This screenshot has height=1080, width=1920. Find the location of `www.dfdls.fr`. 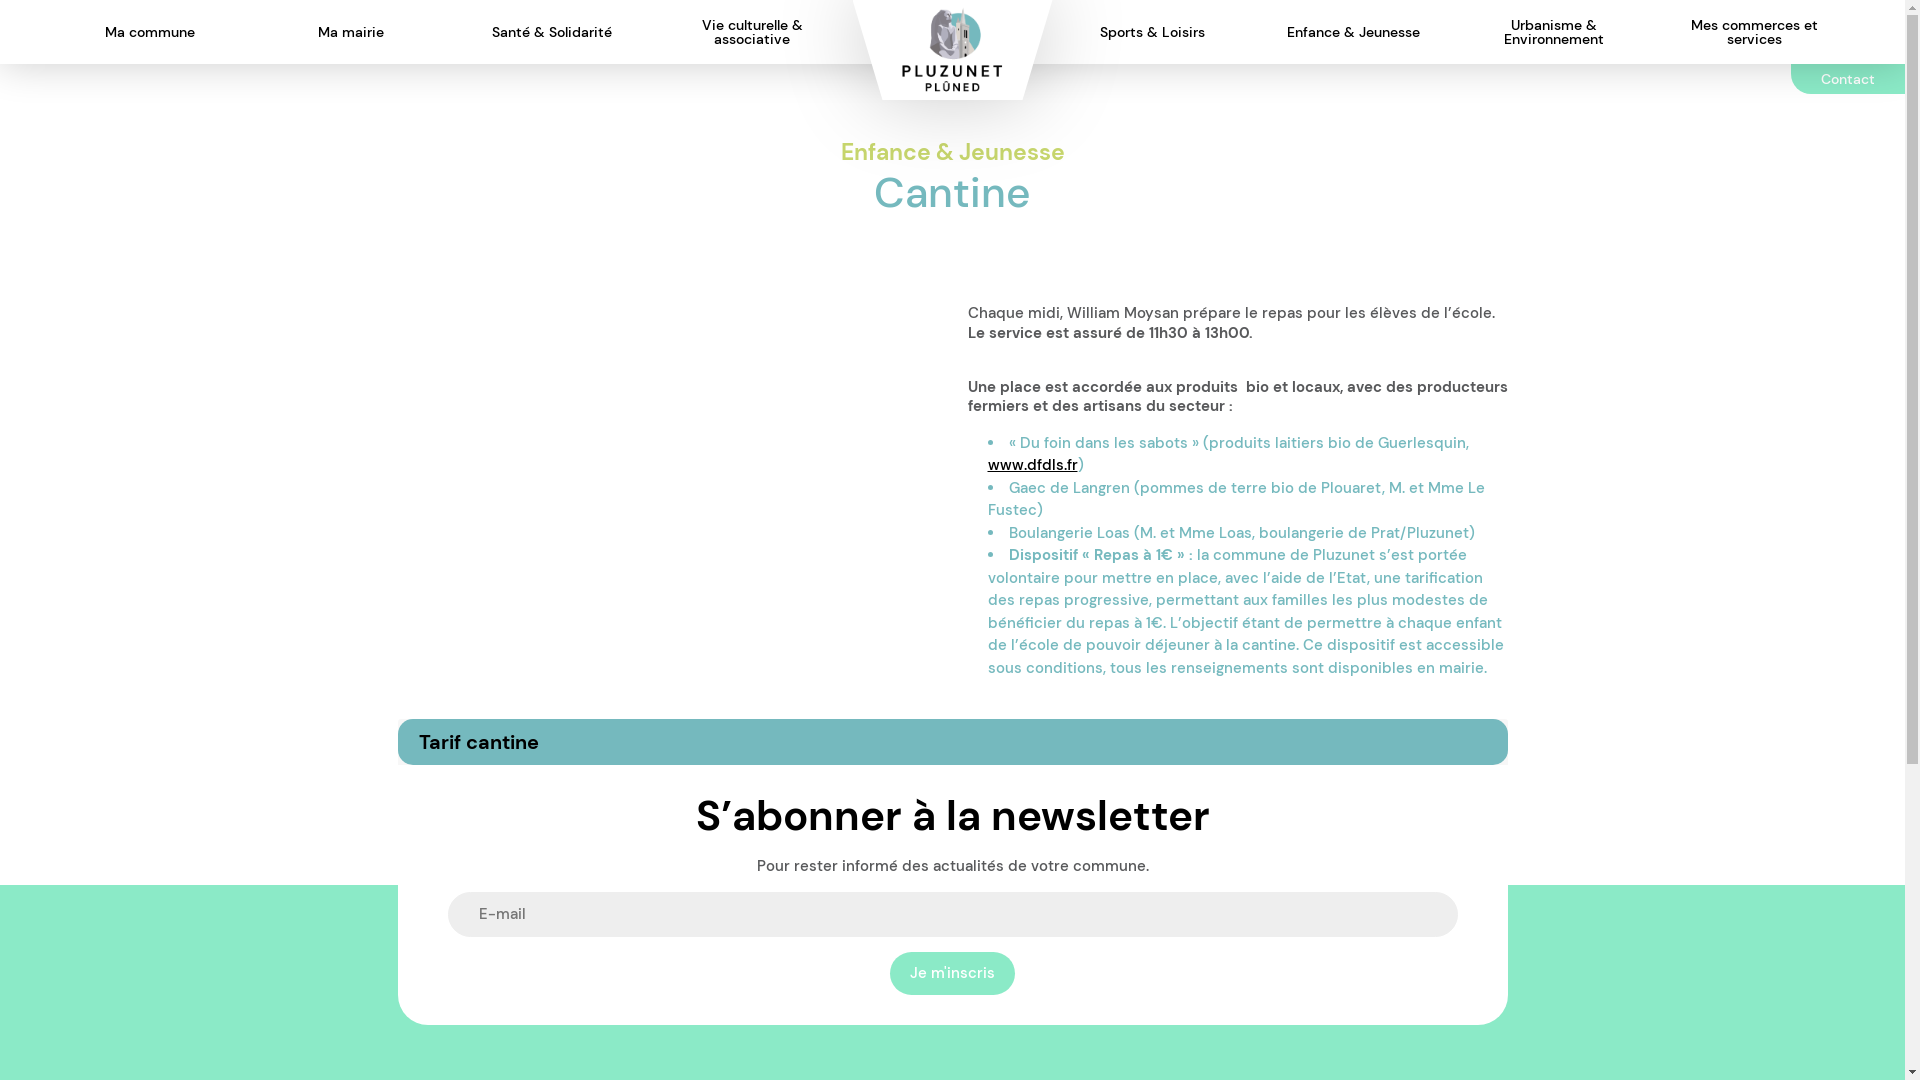

www.dfdls.fr is located at coordinates (1032, 465).